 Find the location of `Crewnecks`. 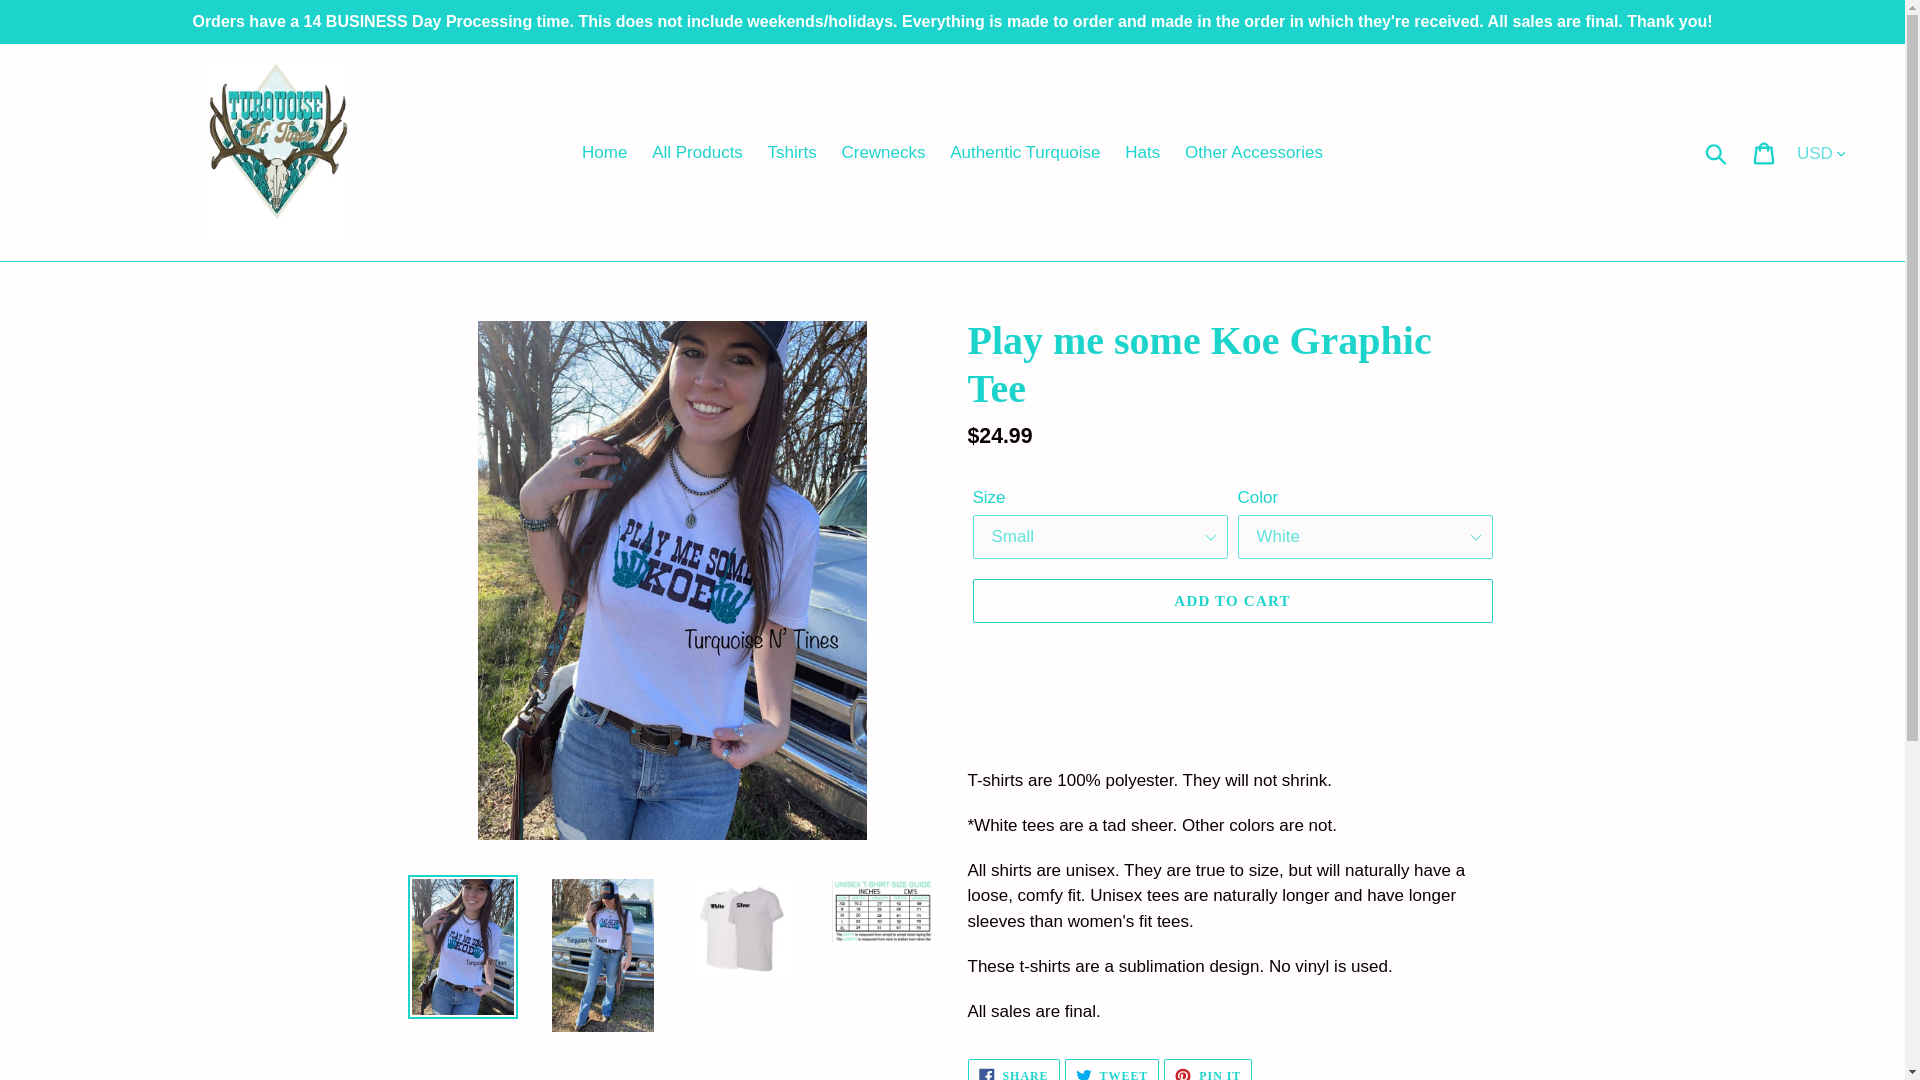

Crewnecks is located at coordinates (1024, 152).